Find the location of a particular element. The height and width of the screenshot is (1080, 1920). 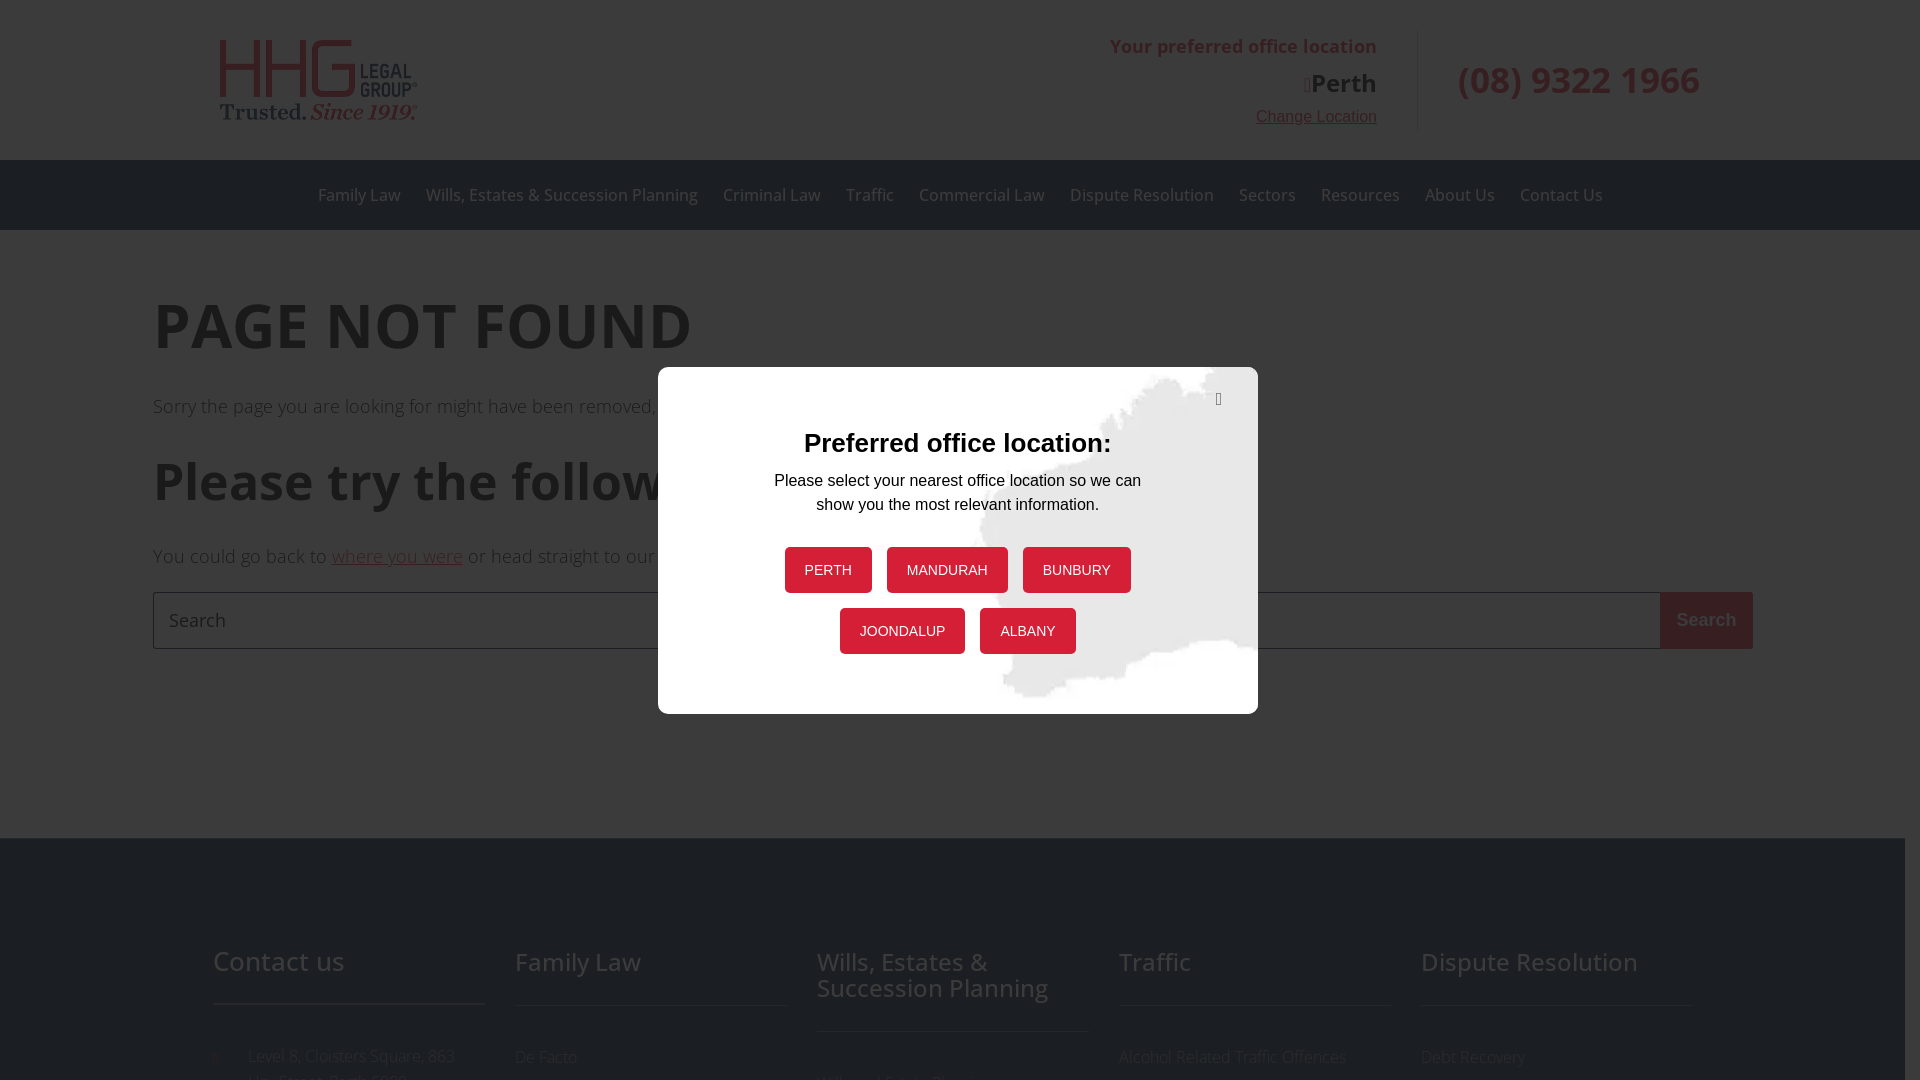

Traffic is located at coordinates (1254, 962).